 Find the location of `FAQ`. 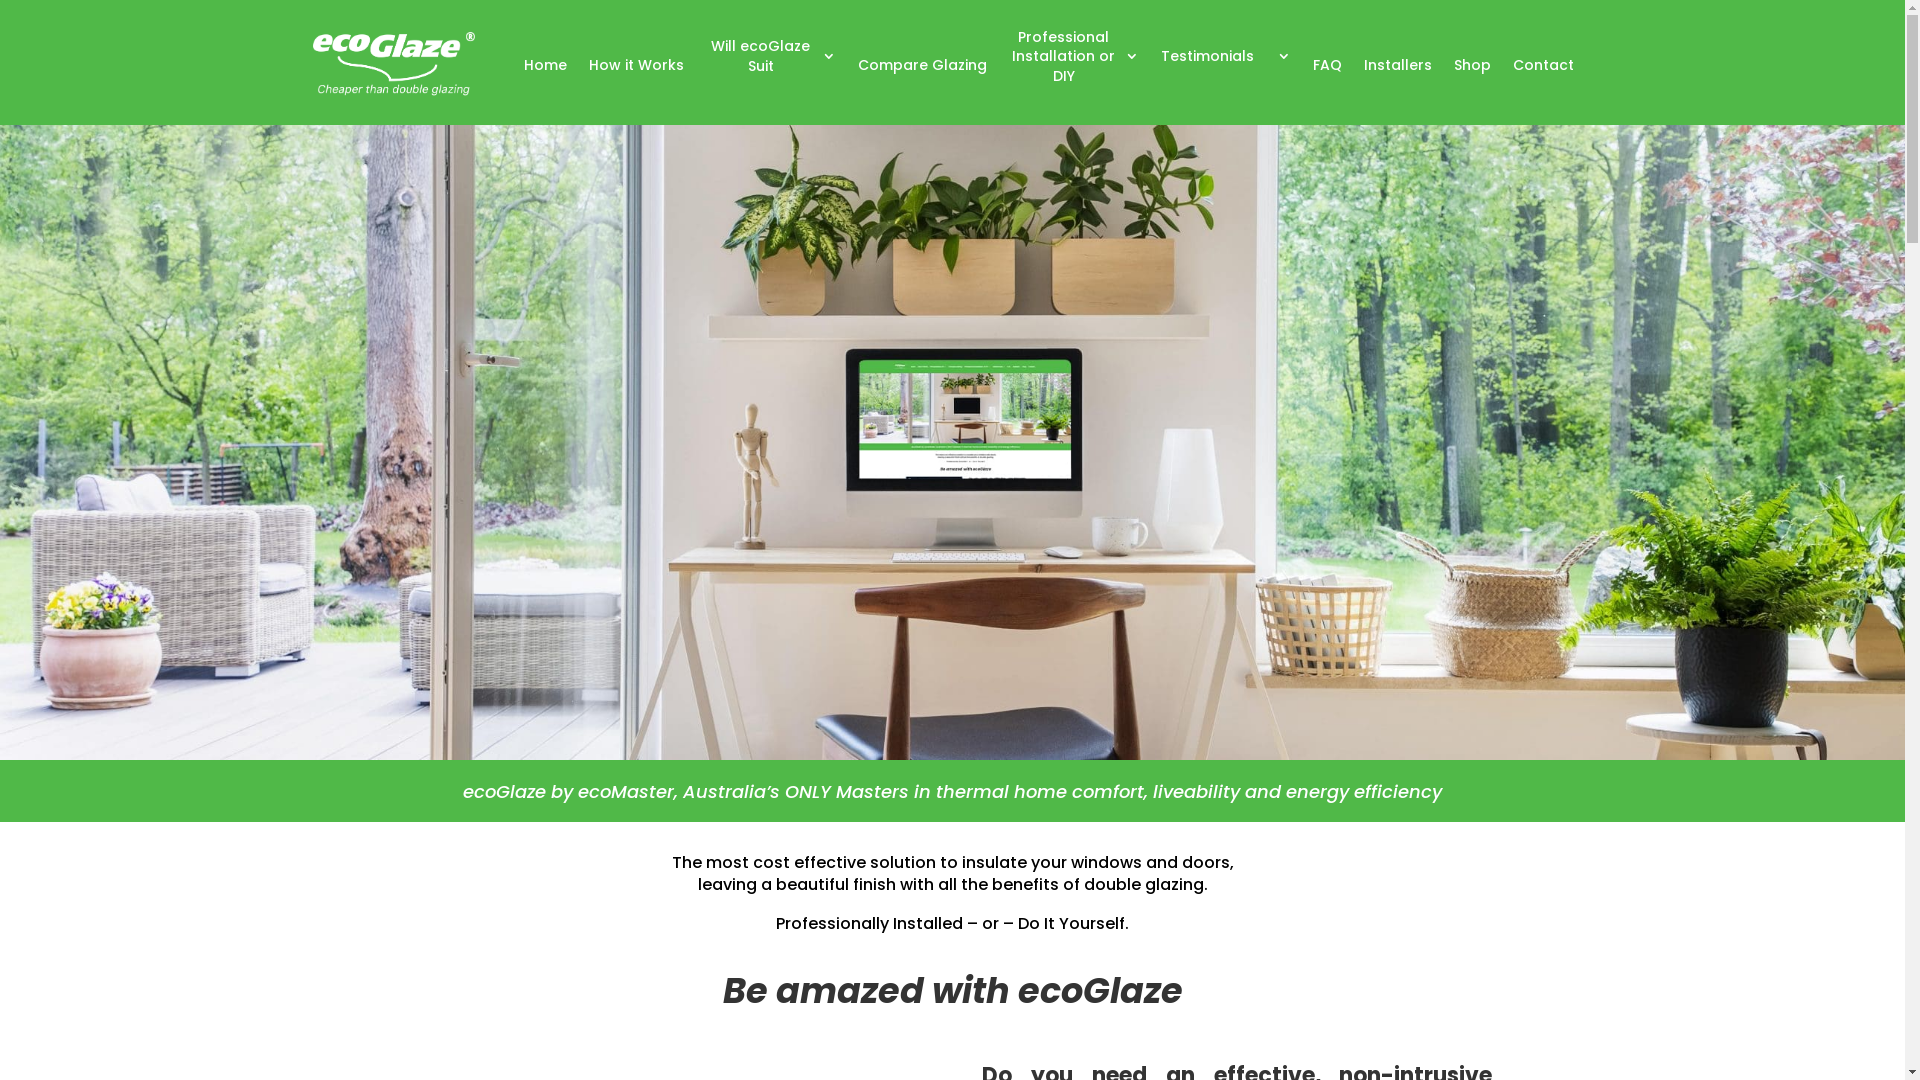

FAQ is located at coordinates (1326, 66).